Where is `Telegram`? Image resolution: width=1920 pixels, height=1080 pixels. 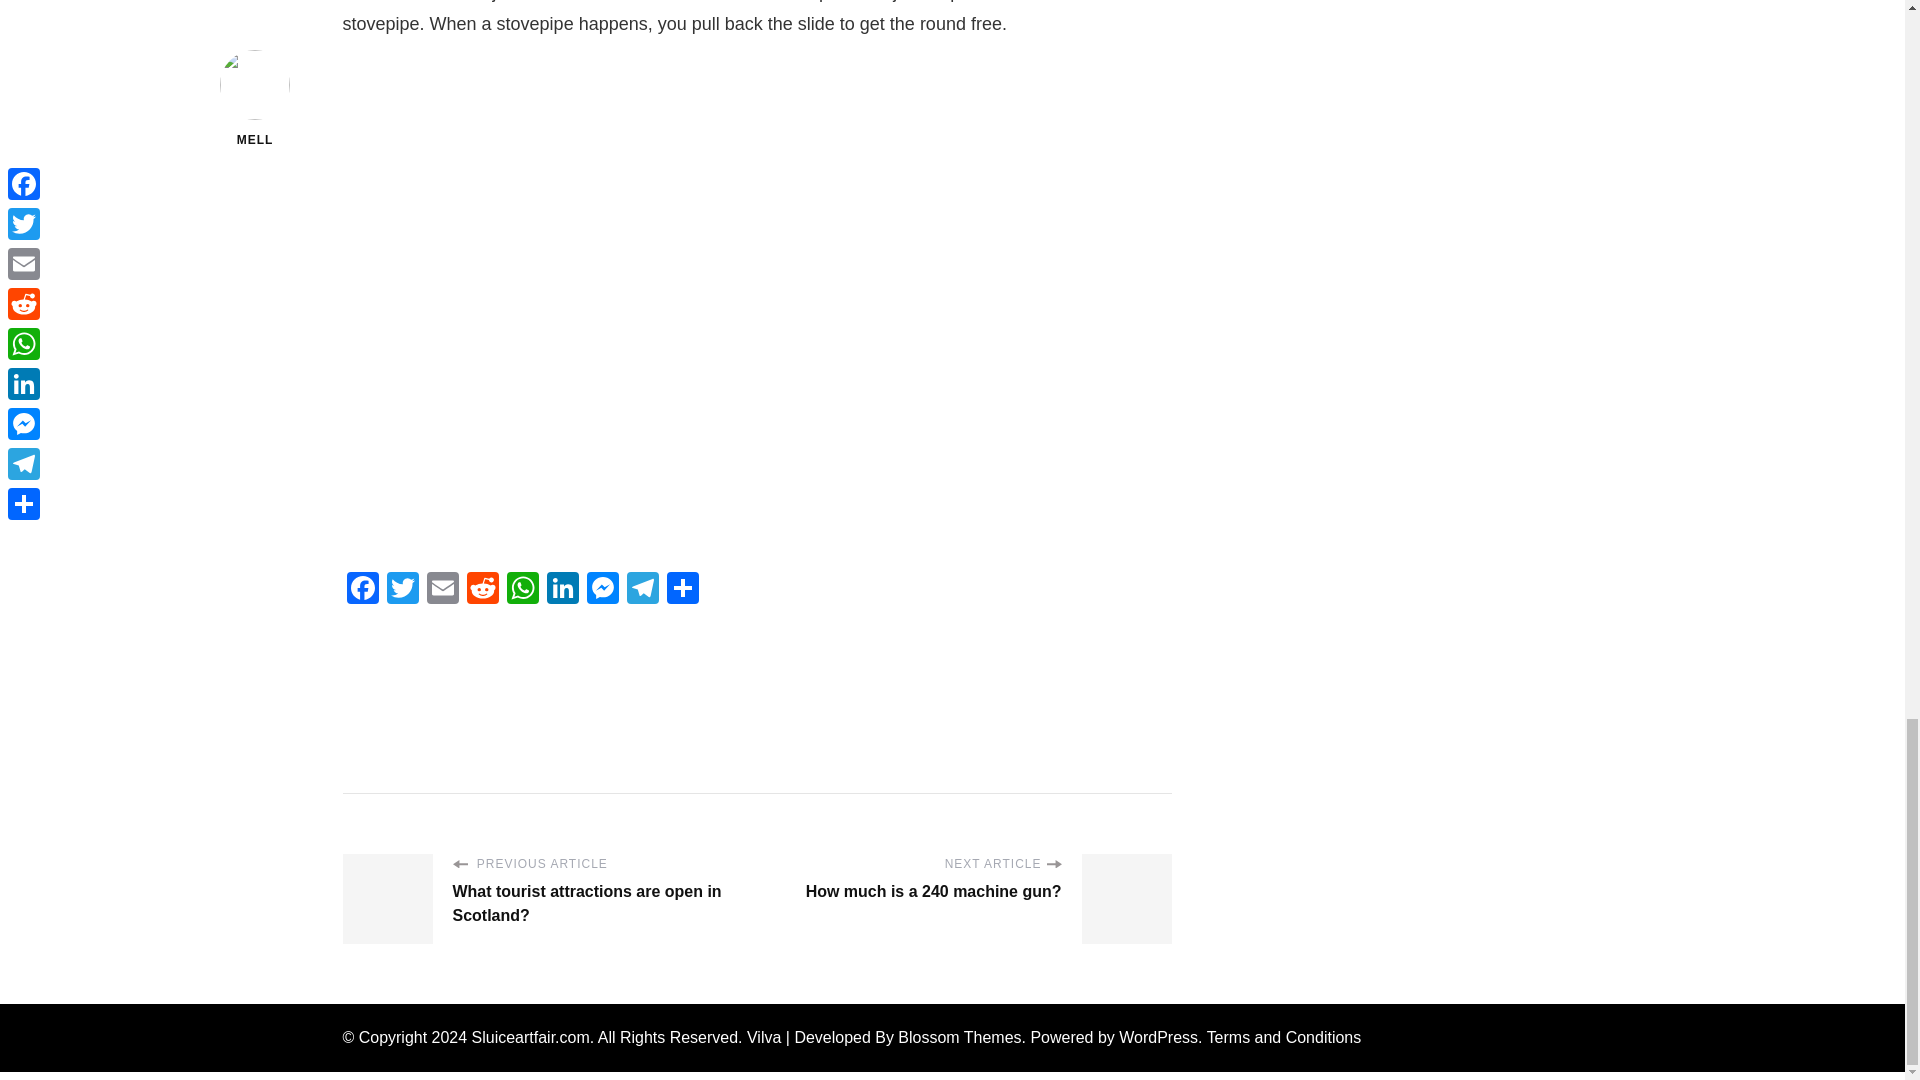
Telegram is located at coordinates (642, 590).